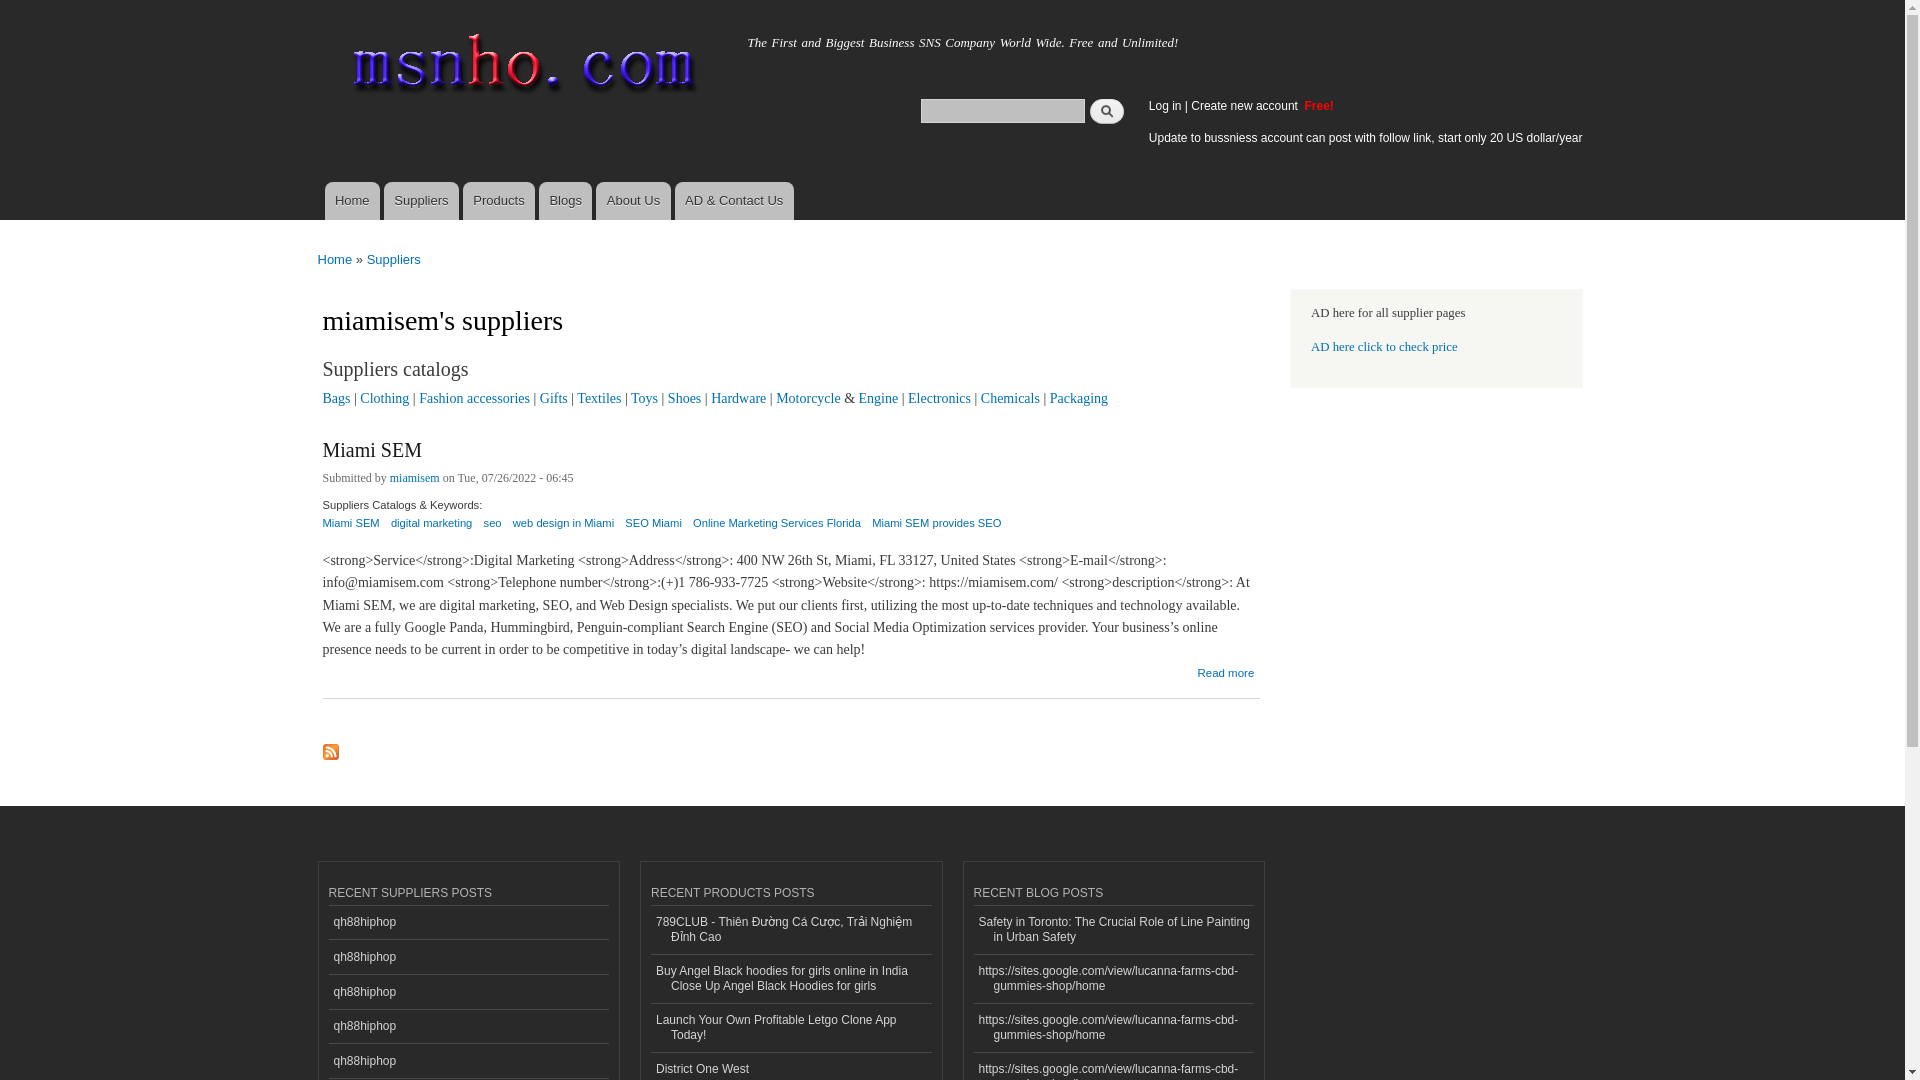 This screenshot has width=1920, height=1080. Describe the element at coordinates (940, 398) in the screenshot. I see `Electronics` at that location.